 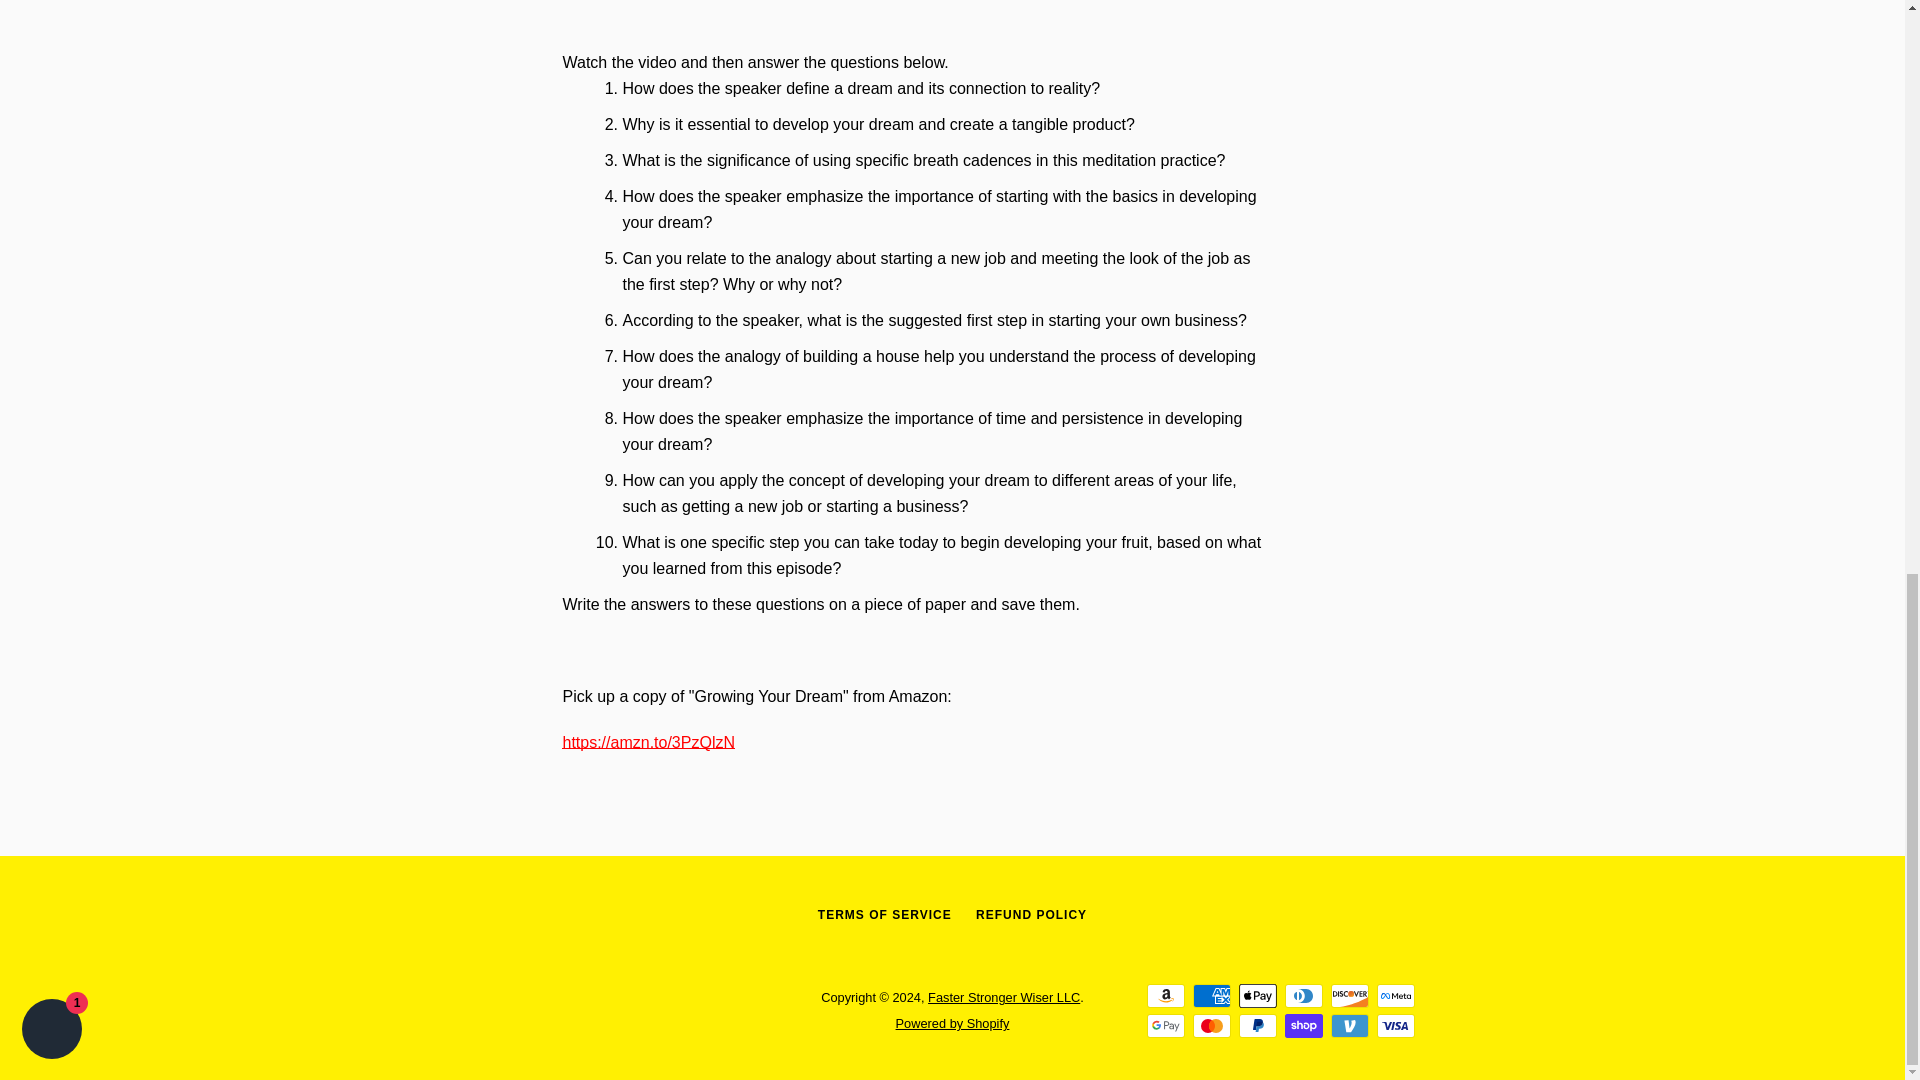 What do you see at coordinates (1303, 1026) in the screenshot?
I see `Shop Pay` at bounding box center [1303, 1026].